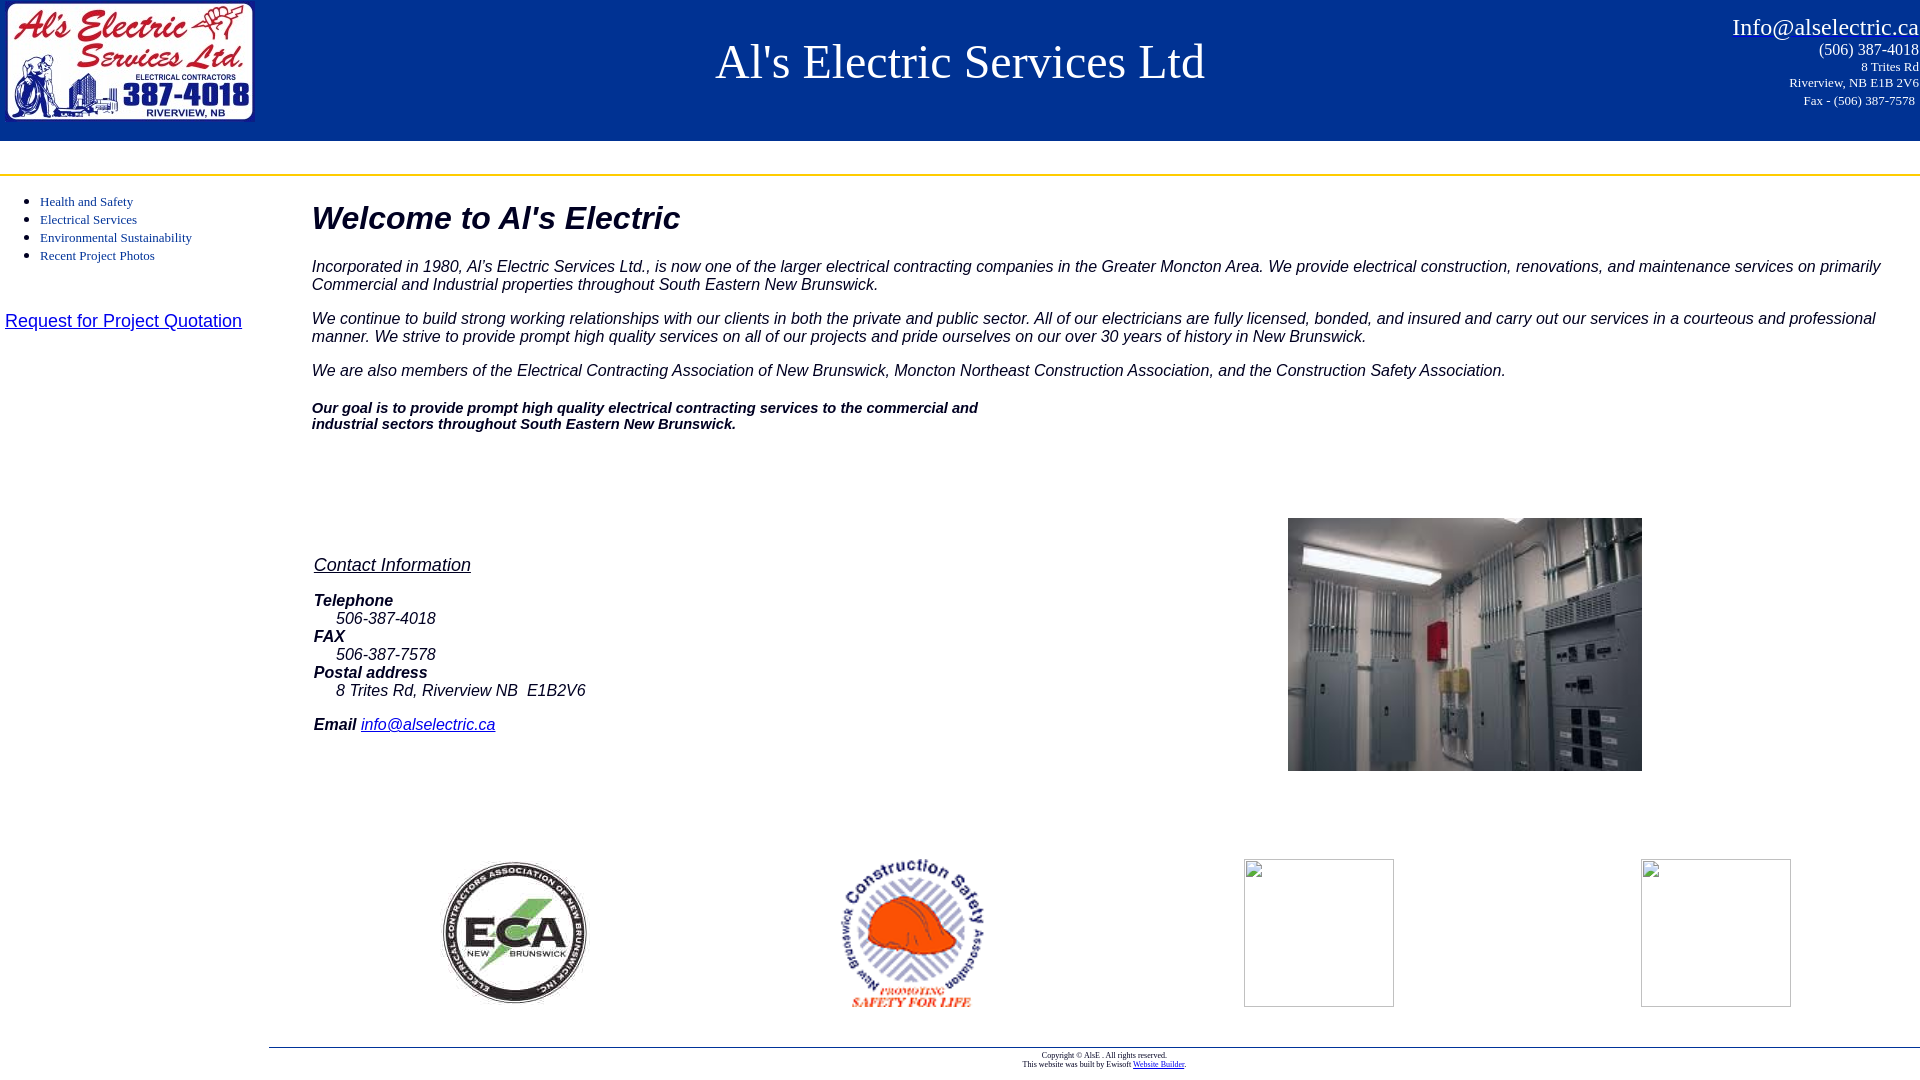 The width and height of the screenshot is (1920, 1080). Describe the element at coordinates (116, 238) in the screenshot. I see `Environmental Sustainability` at that location.